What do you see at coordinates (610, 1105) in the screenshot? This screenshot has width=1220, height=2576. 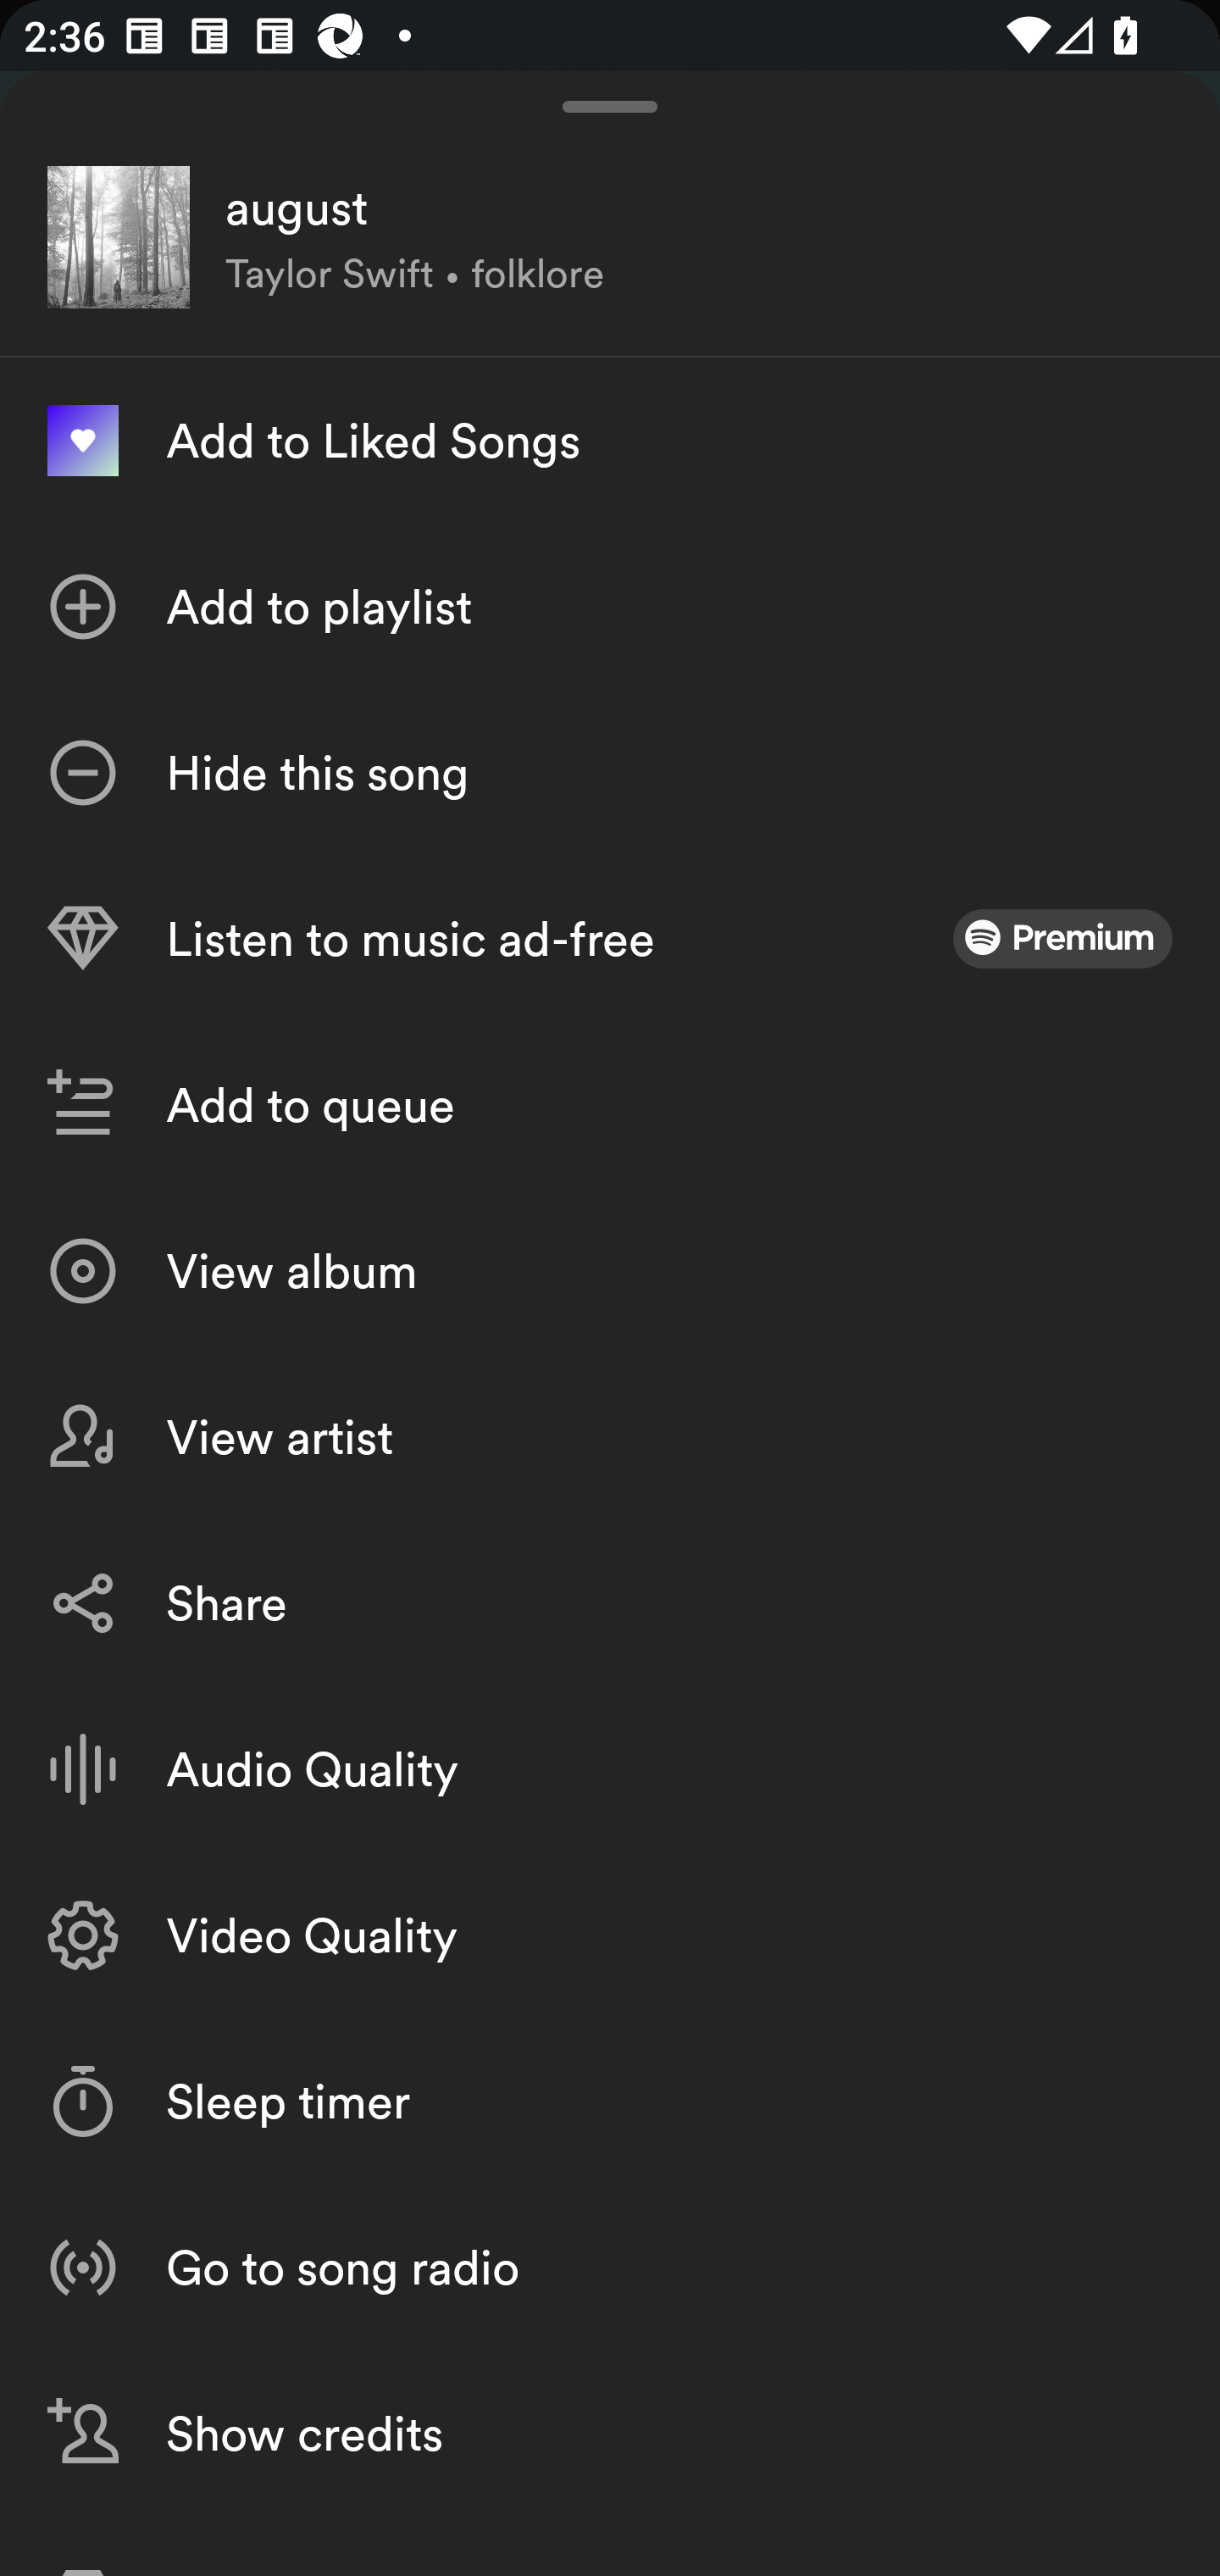 I see `Add to queue` at bounding box center [610, 1105].